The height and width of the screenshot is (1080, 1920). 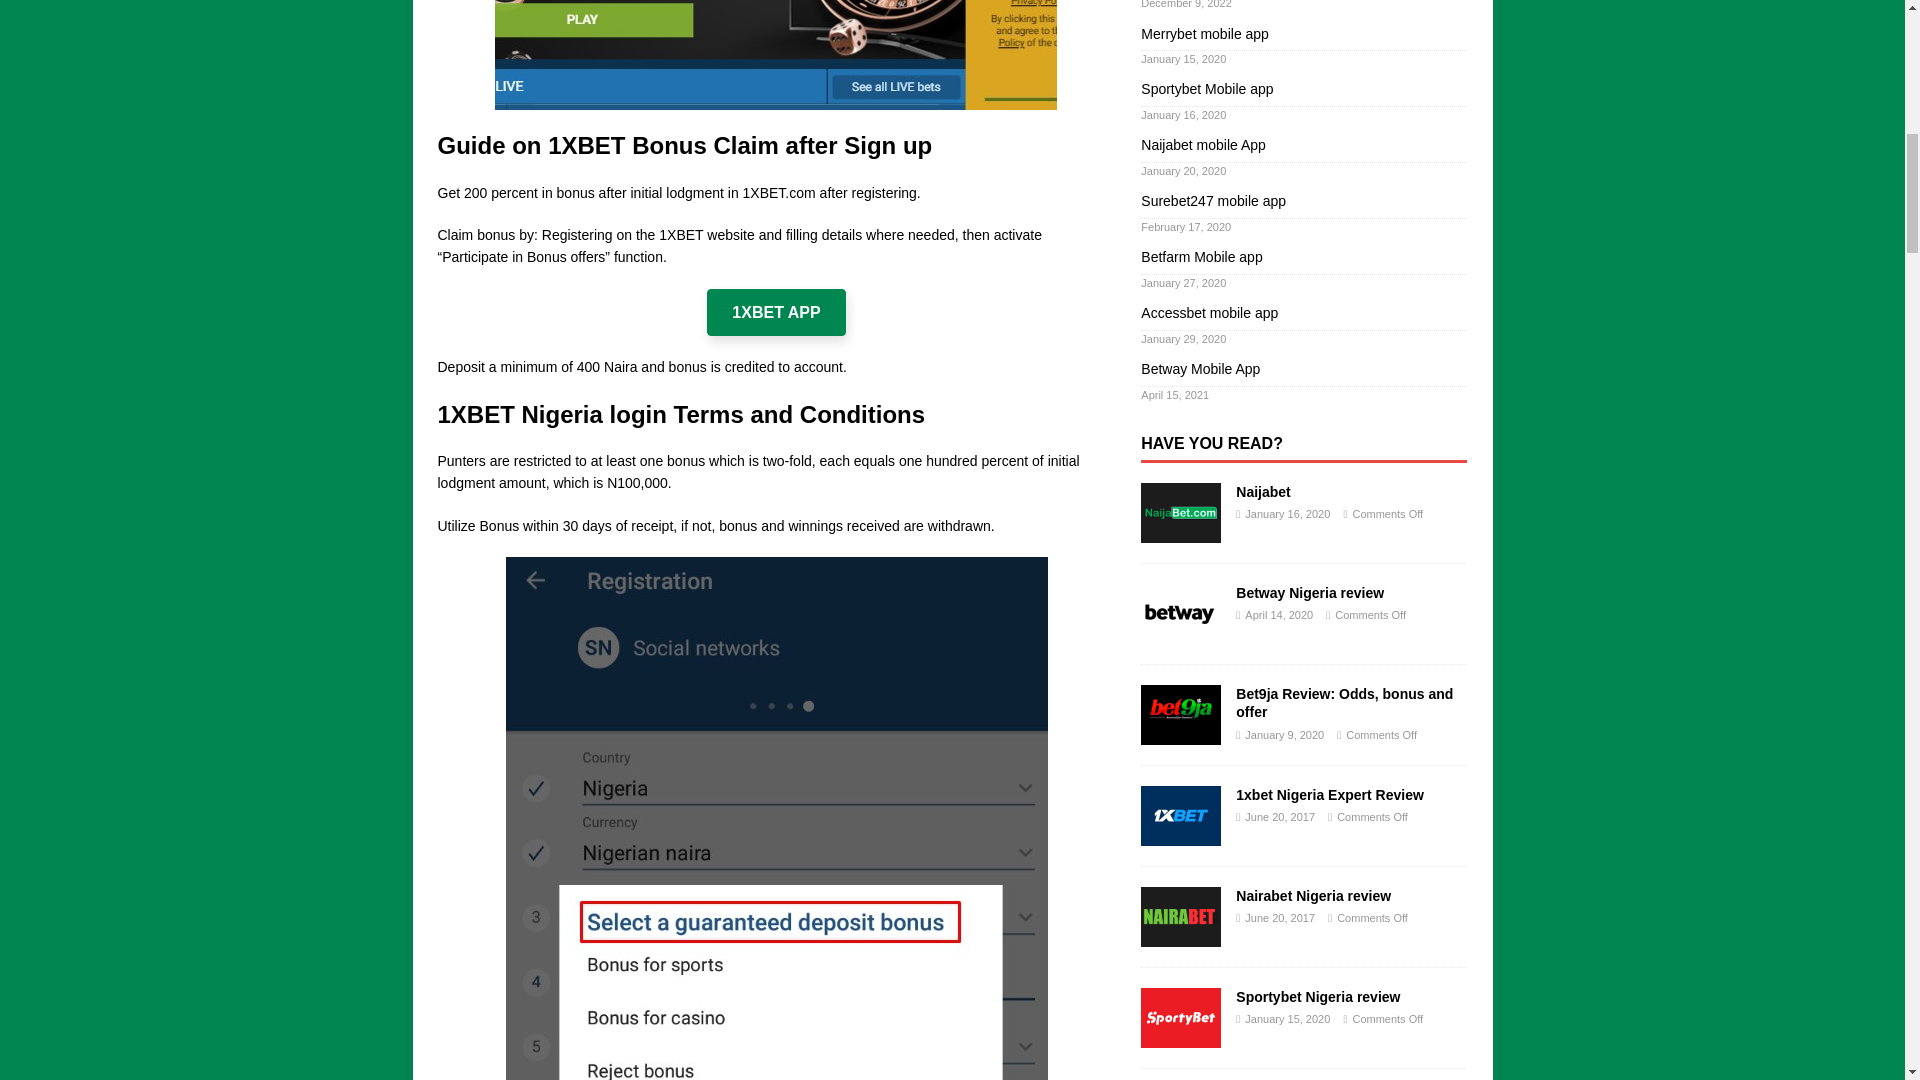 What do you see at coordinates (1180, 512) in the screenshot?
I see `Naijabet` at bounding box center [1180, 512].